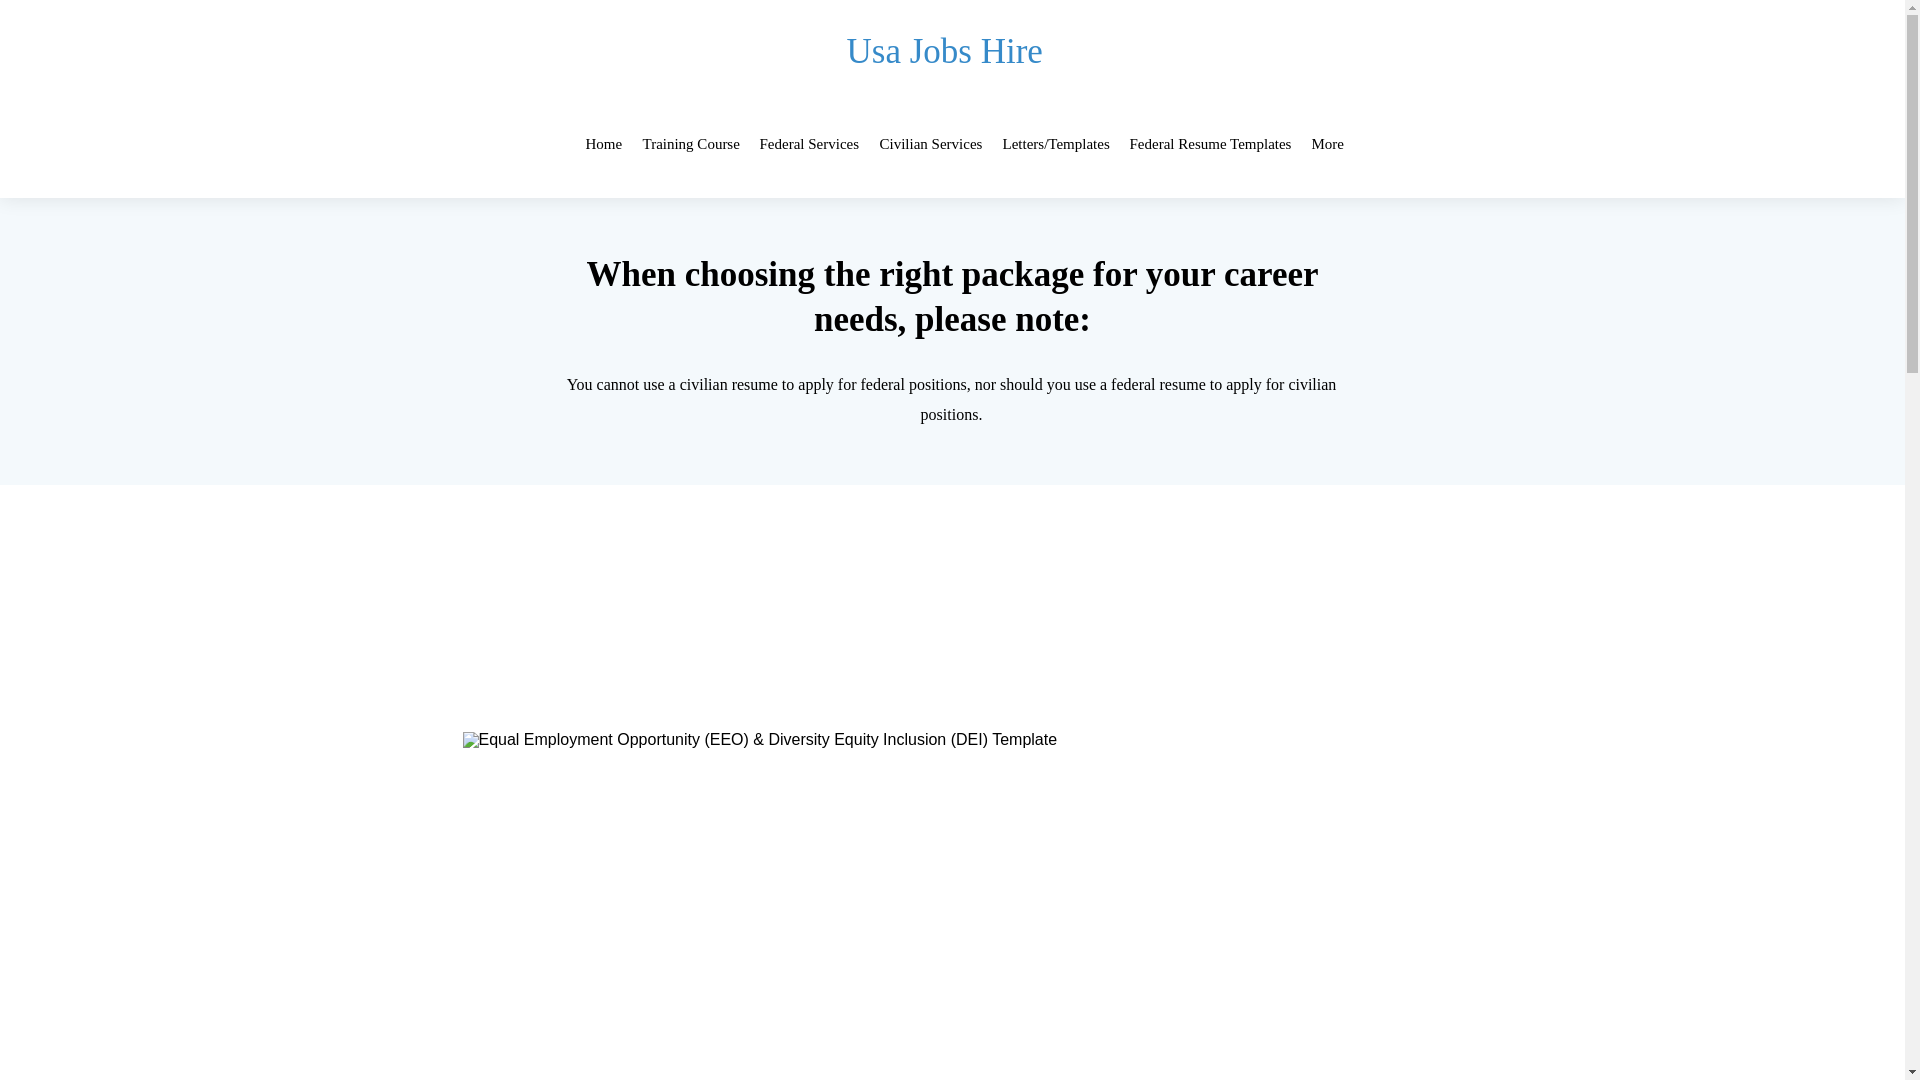 This screenshot has height=1080, width=1920. What do you see at coordinates (690, 144) in the screenshot?
I see `Training Course` at bounding box center [690, 144].